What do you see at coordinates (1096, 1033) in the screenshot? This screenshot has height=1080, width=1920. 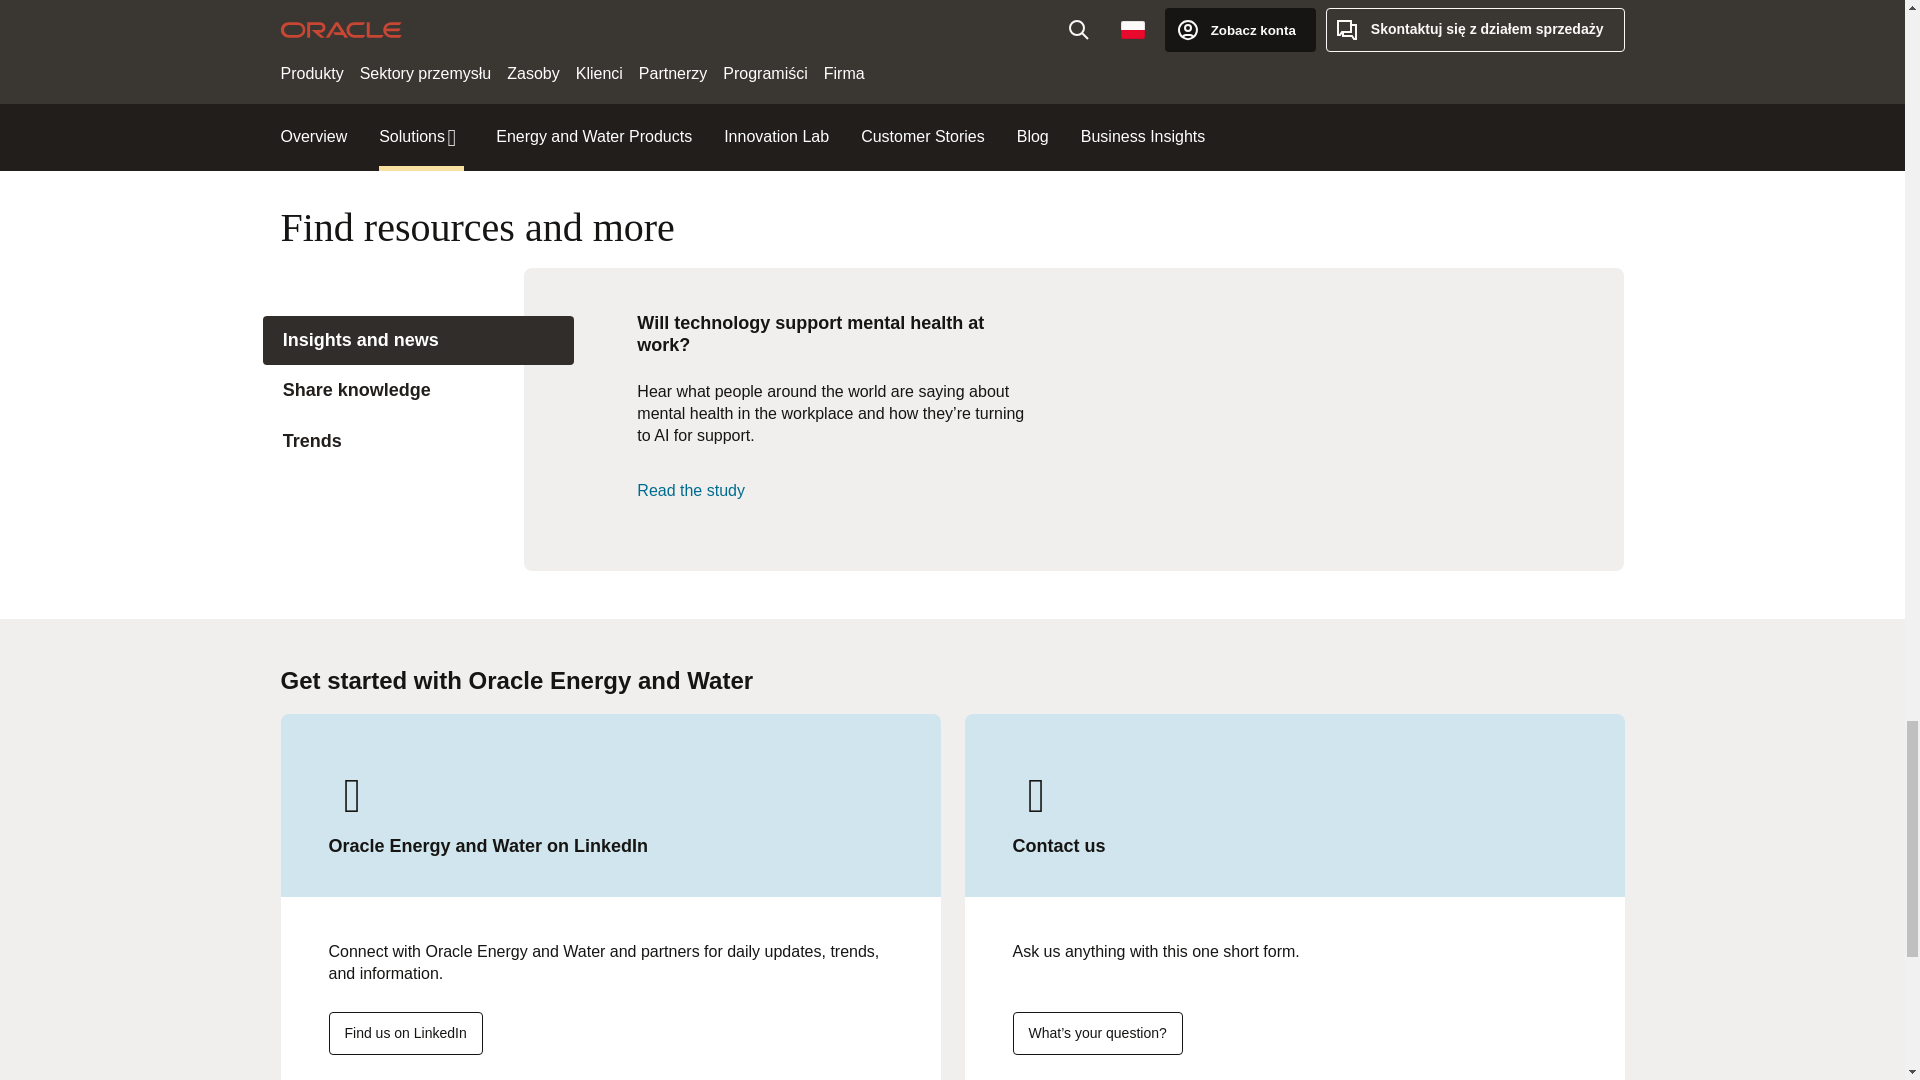 I see `Get more information about Oracle Energy and Water` at bounding box center [1096, 1033].